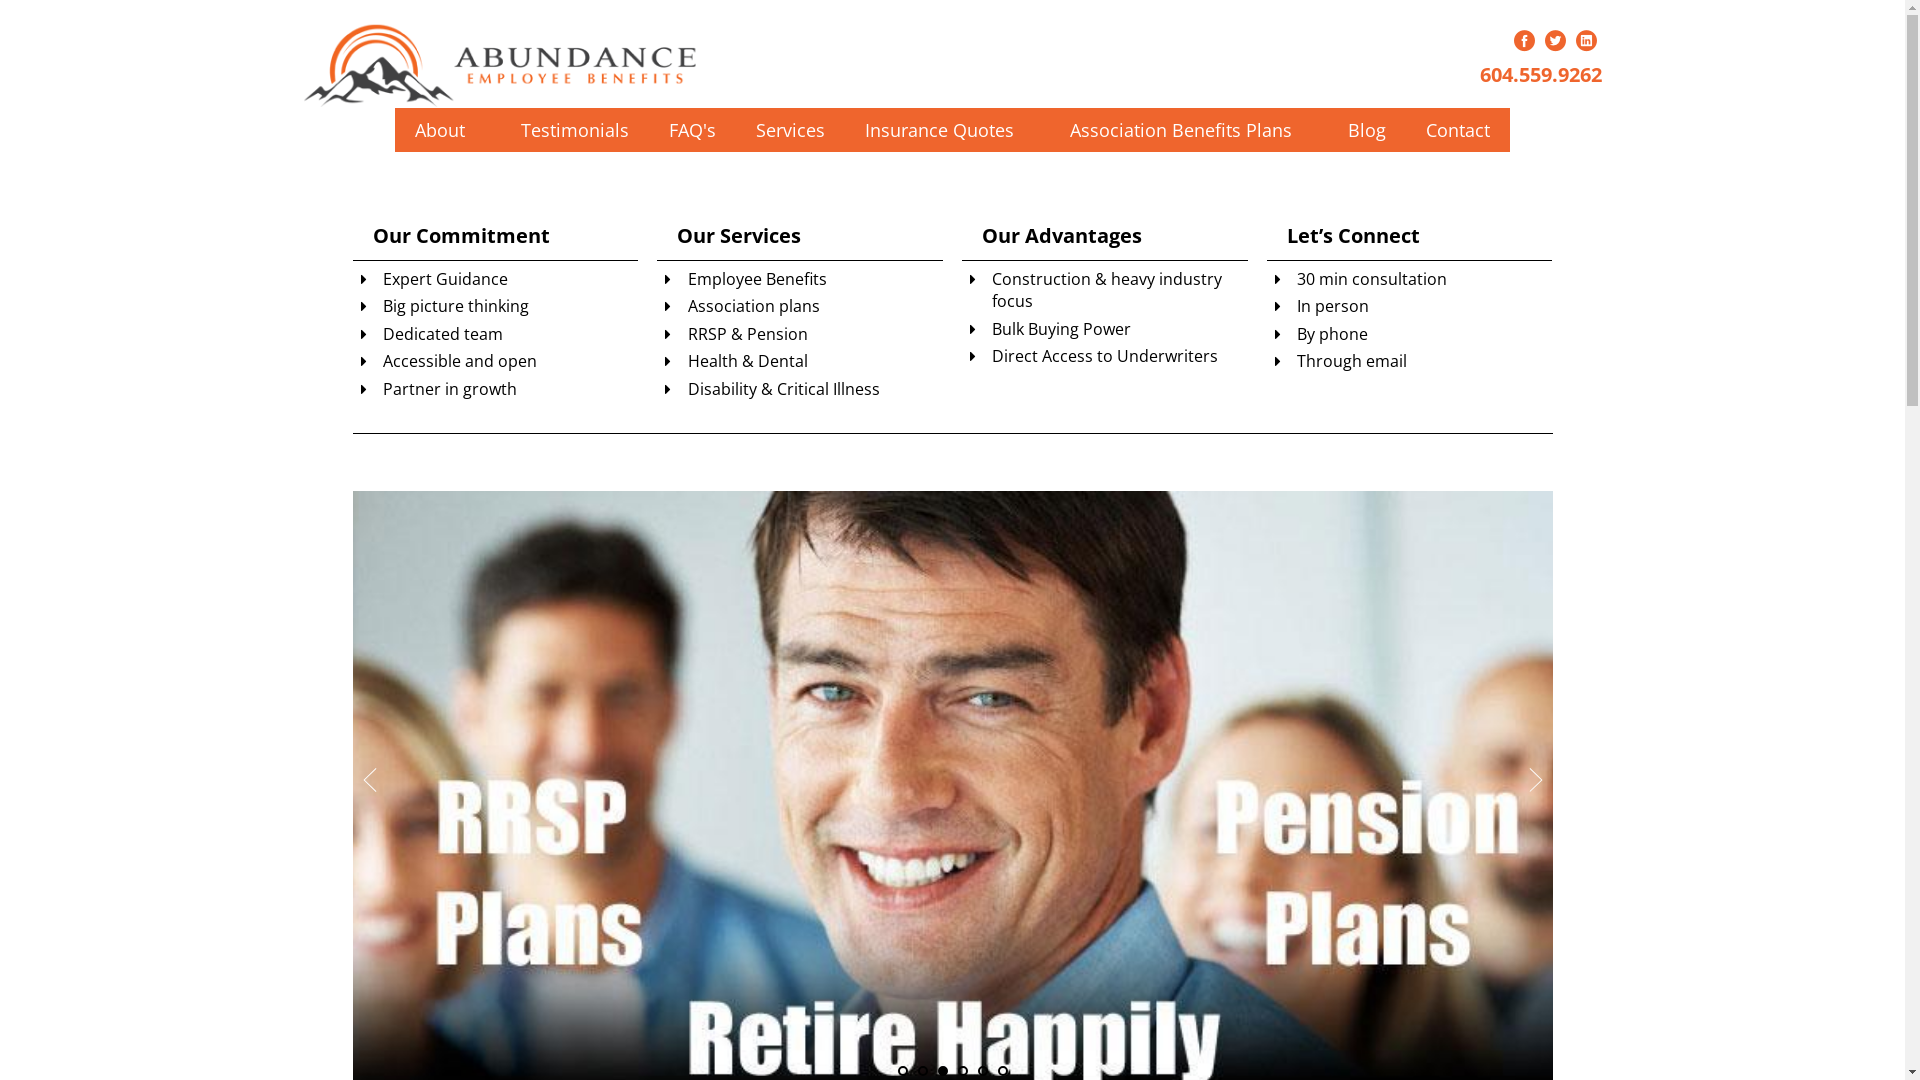 This screenshot has width=1920, height=1080. I want to click on FAQ's, so click(692, 130).